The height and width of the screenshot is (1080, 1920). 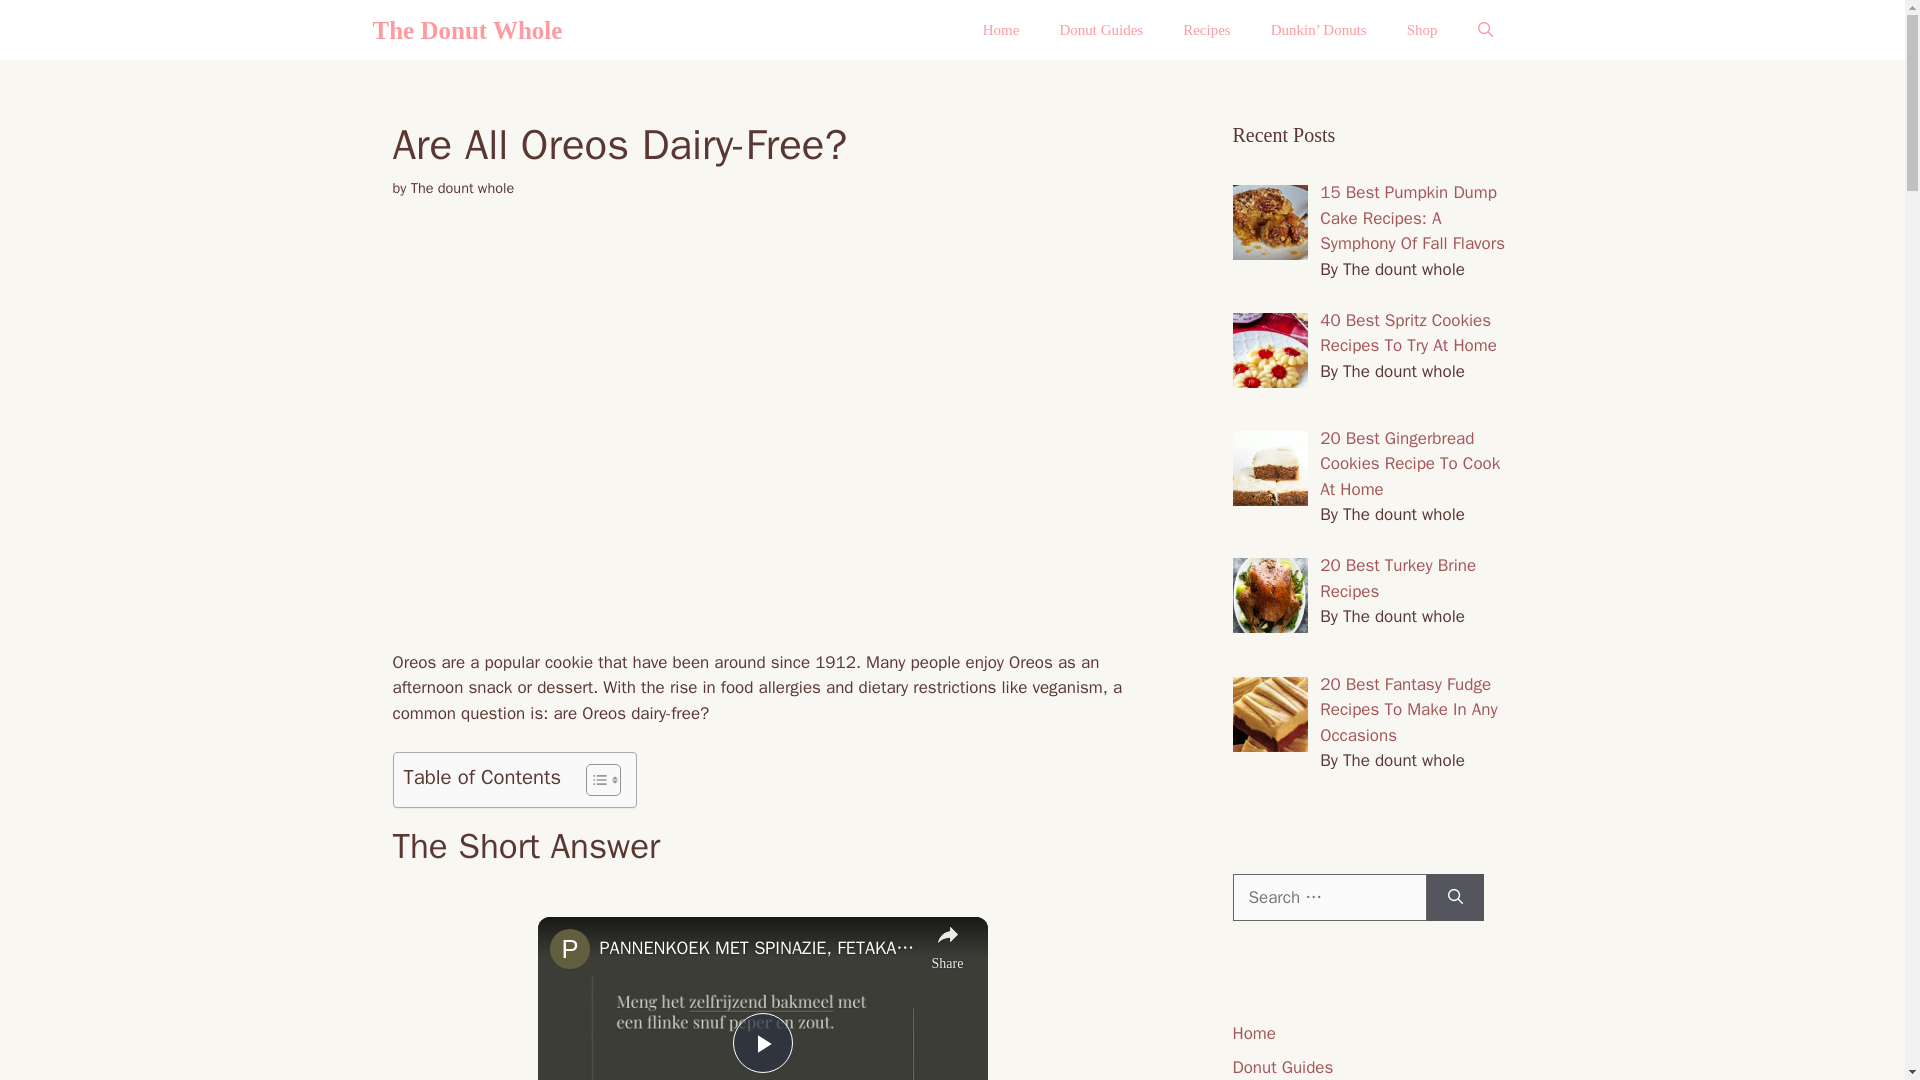 I want to click on Donut Guides, so click(x=1100, y=30).